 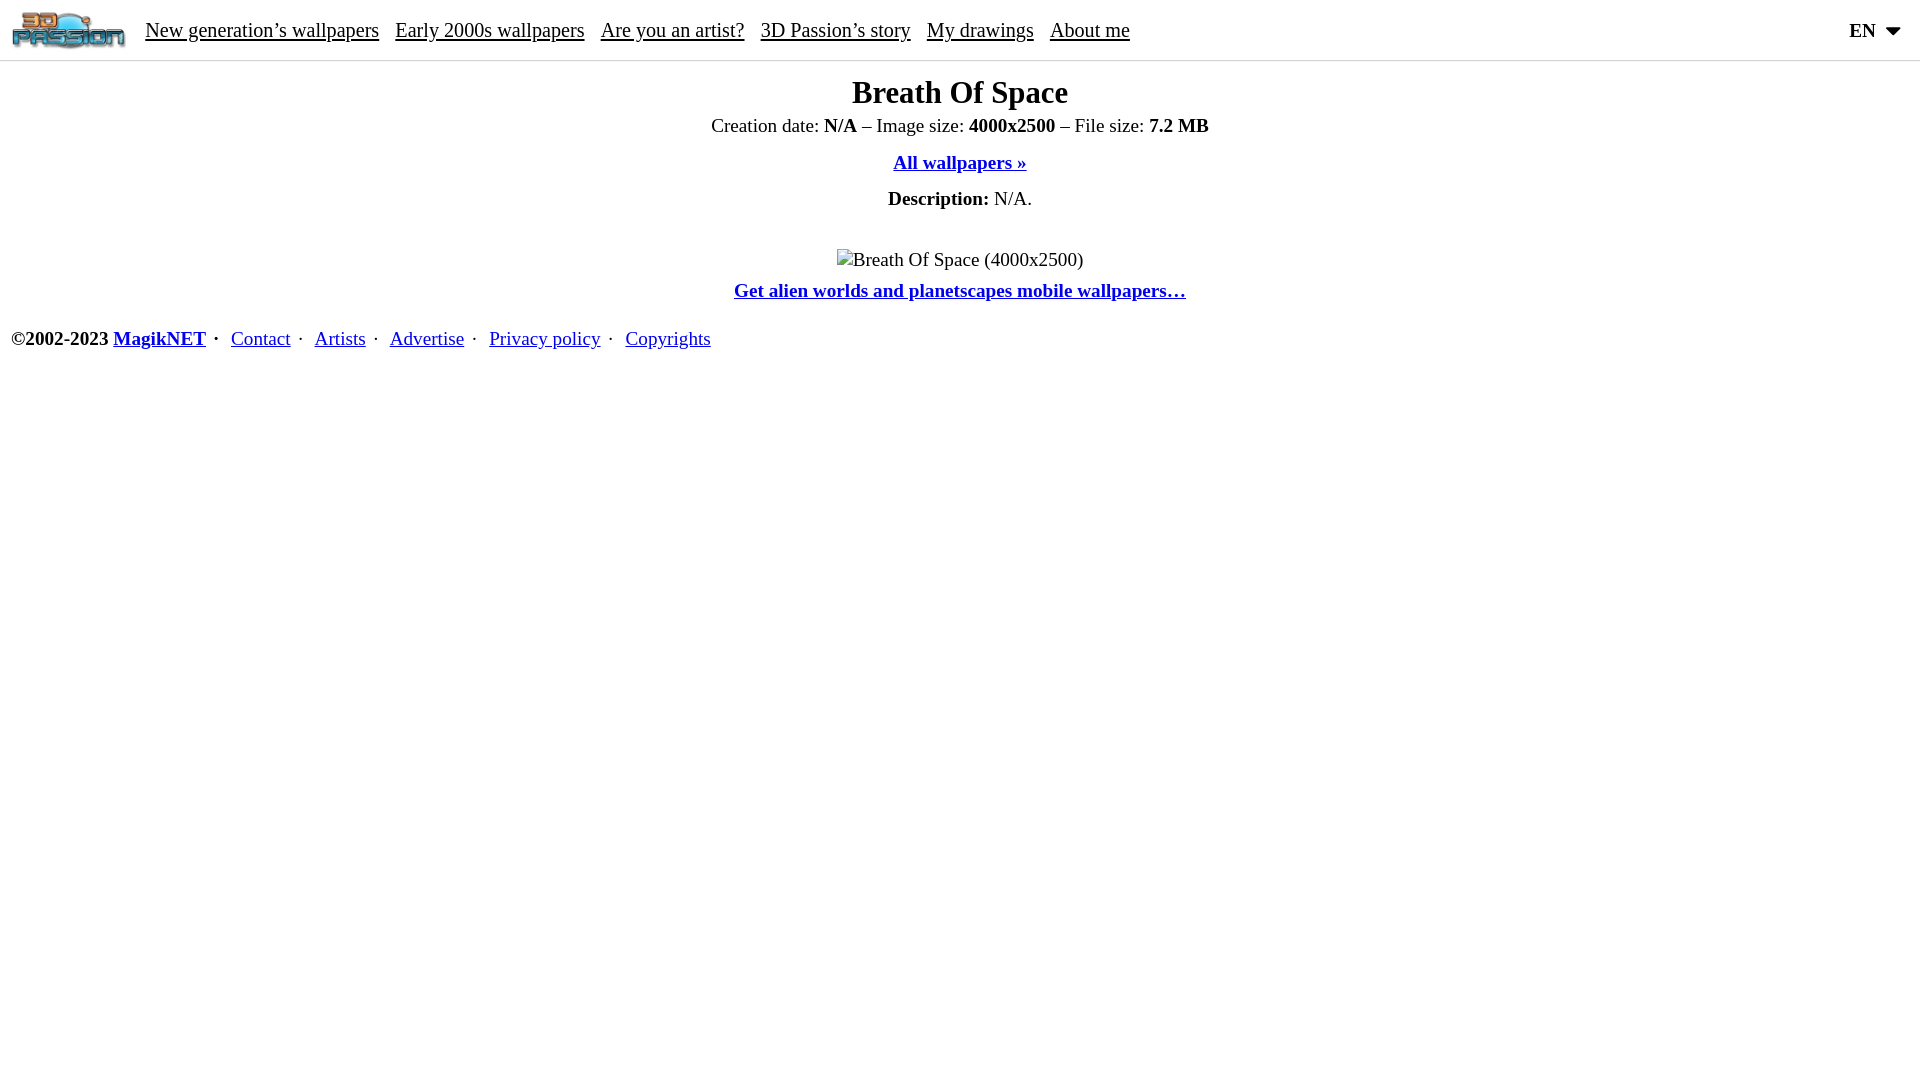 I want to click on Are you an artist?, so click(x=673, y=30).